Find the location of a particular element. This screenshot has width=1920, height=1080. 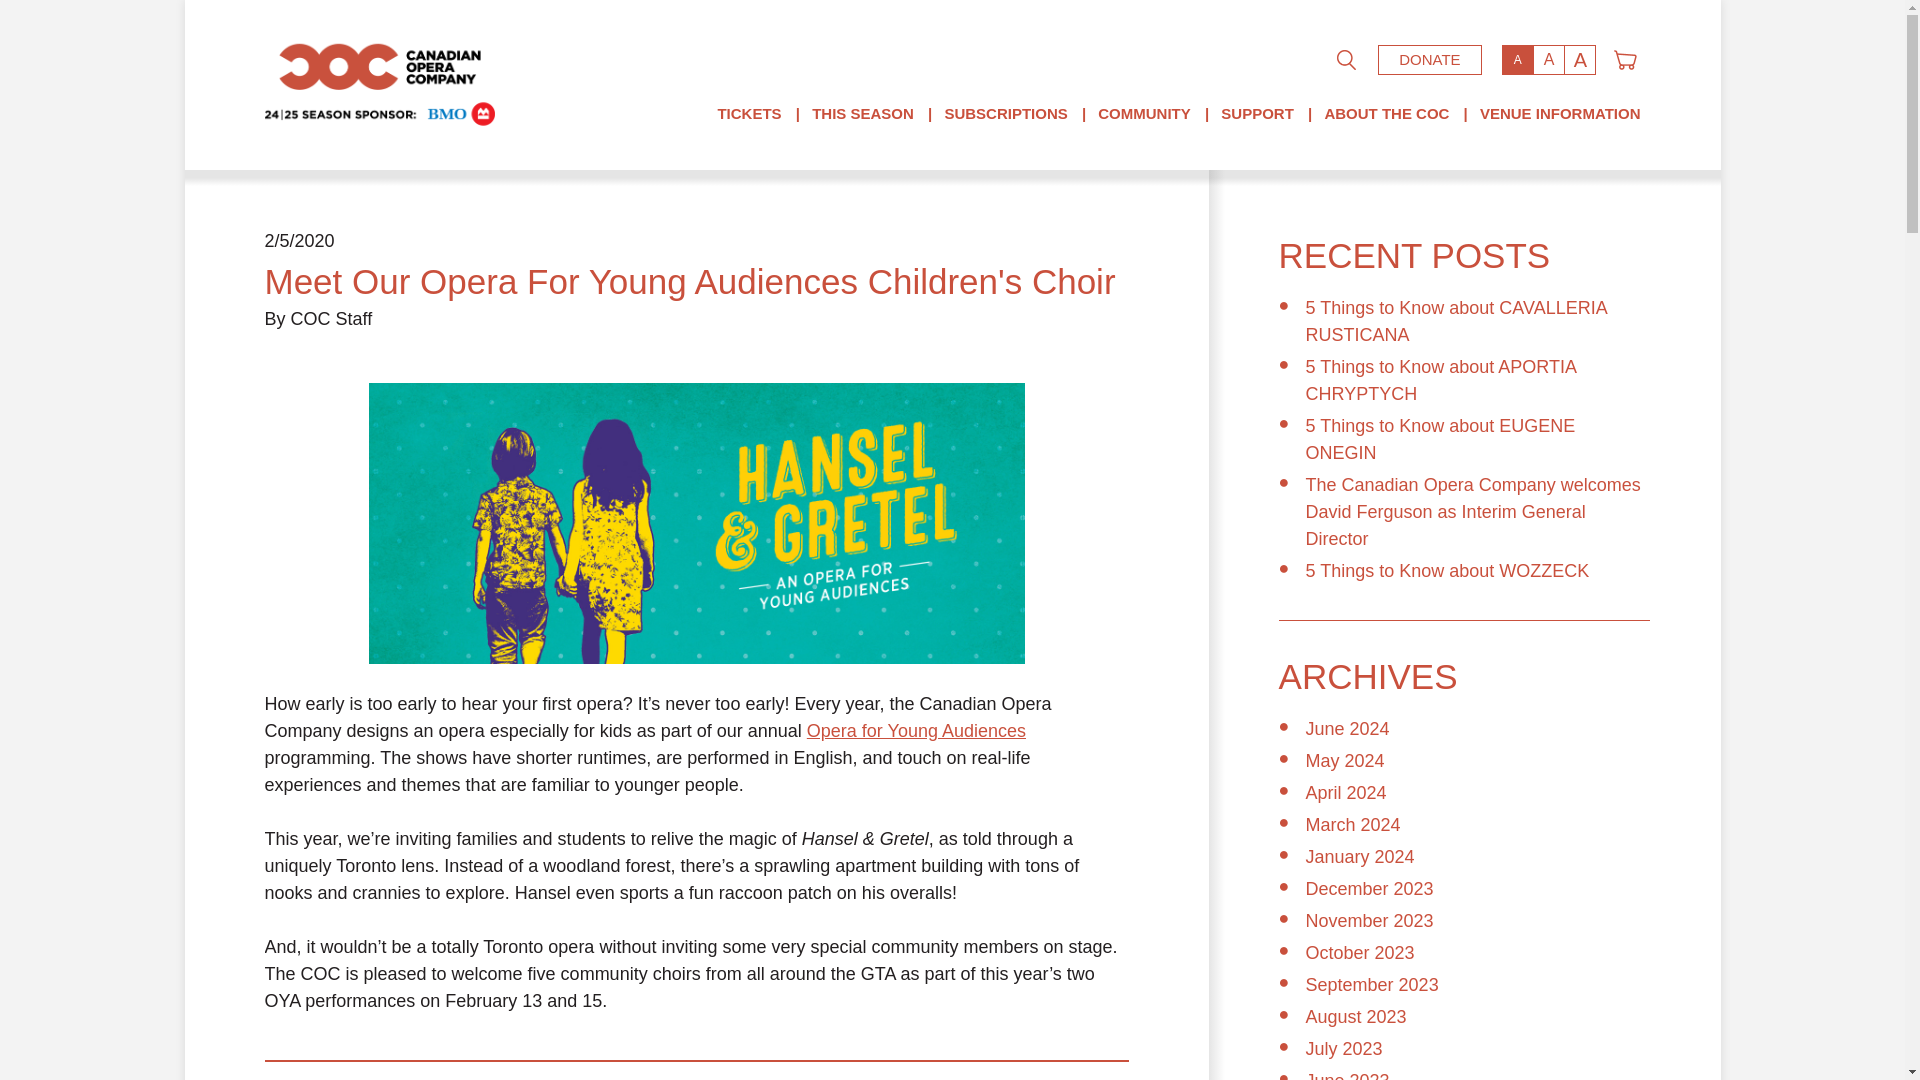

August 2023 is located at coordinates (1356, 1016).